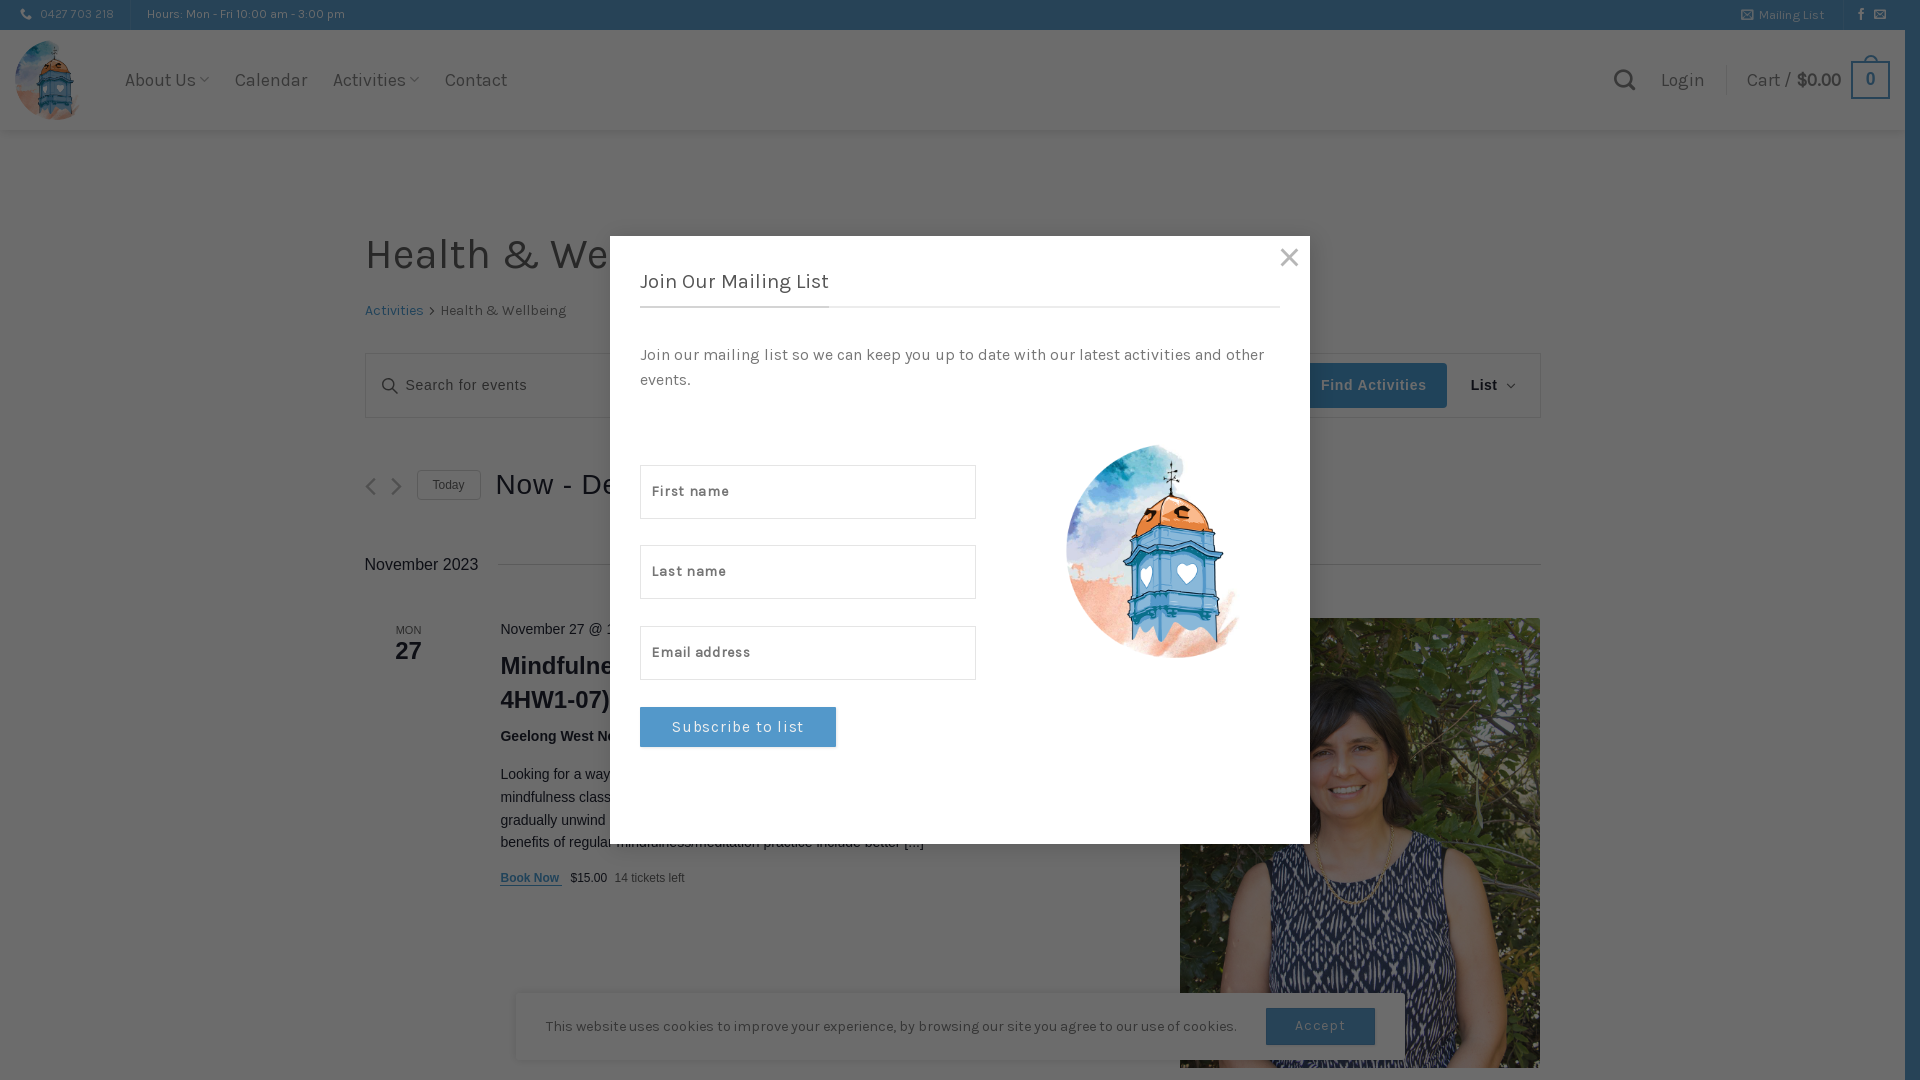  Describe the element at coordinates (784, 683) in the screenshot. I see `Mindfulness Meditation Day Session Week 07 (23-4HW1-07)` at that location.